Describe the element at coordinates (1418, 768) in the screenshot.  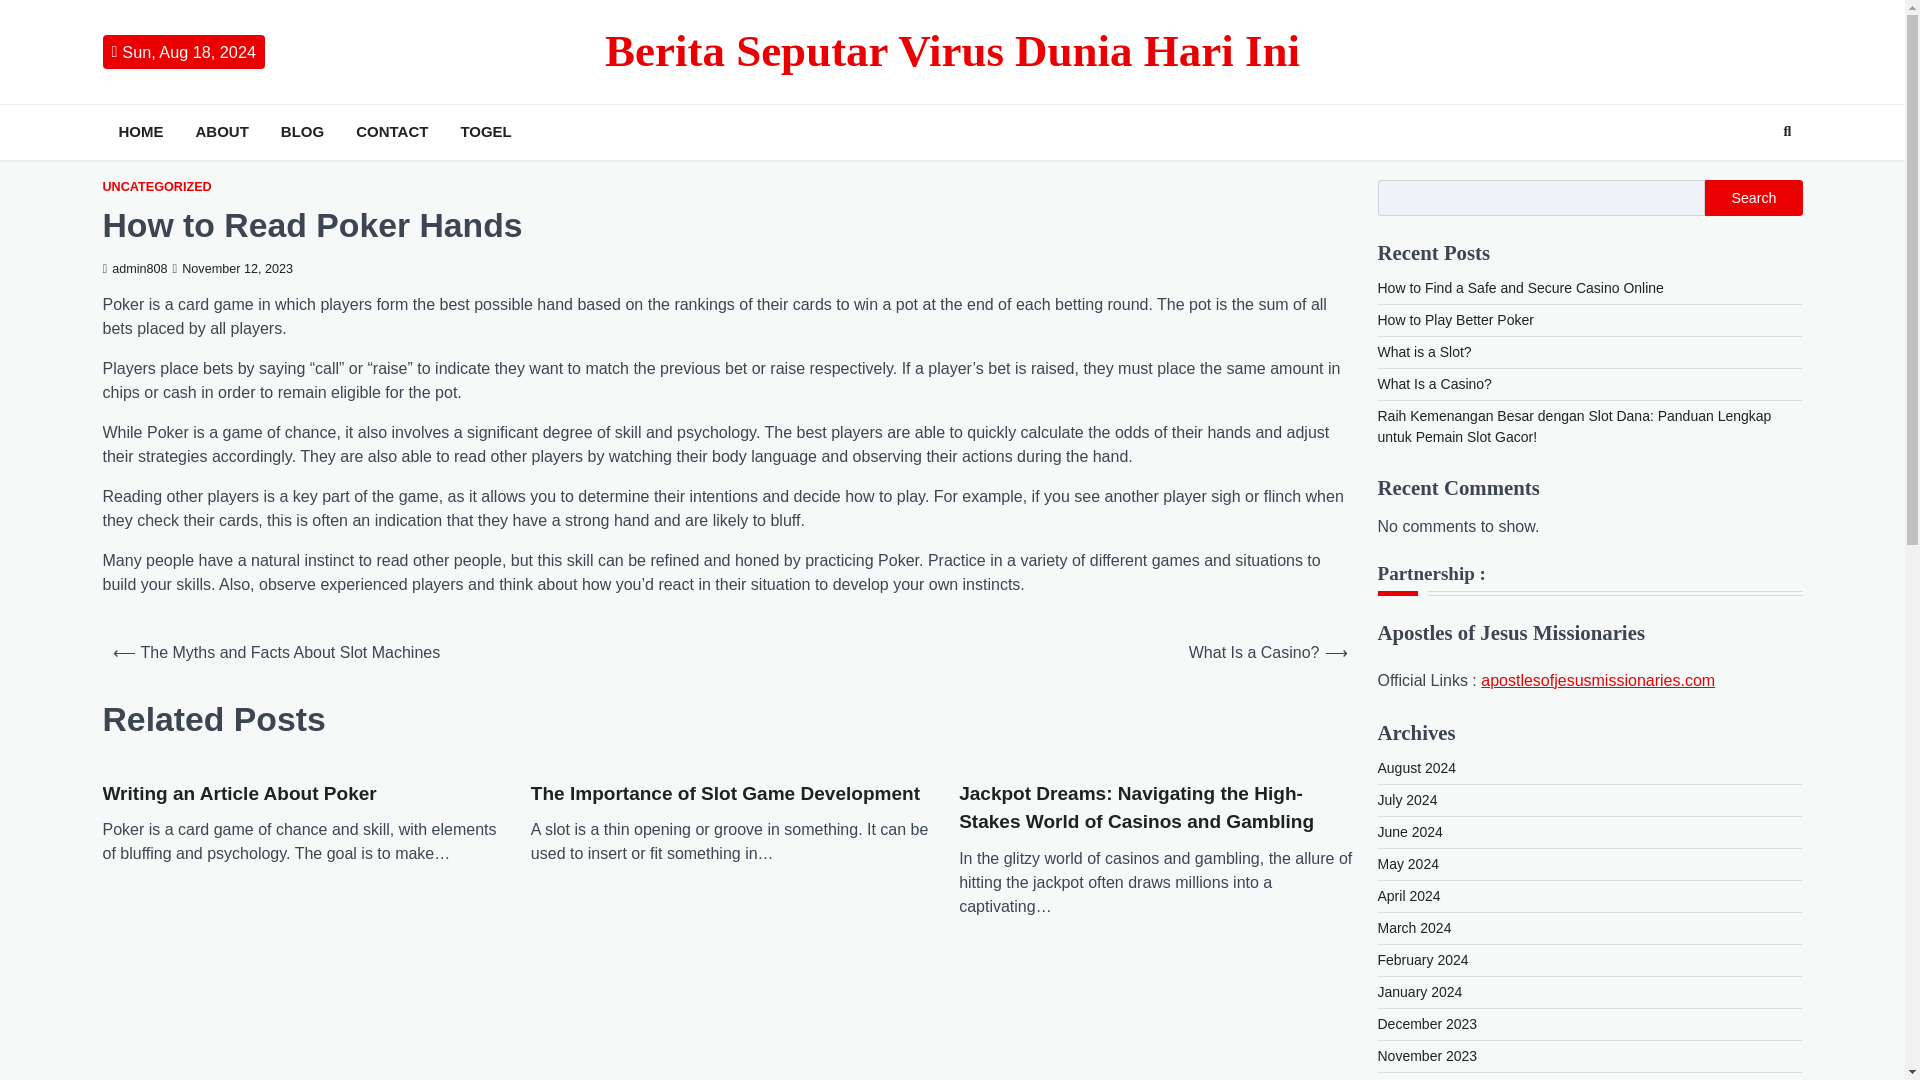
I see `August 2024` at that location.